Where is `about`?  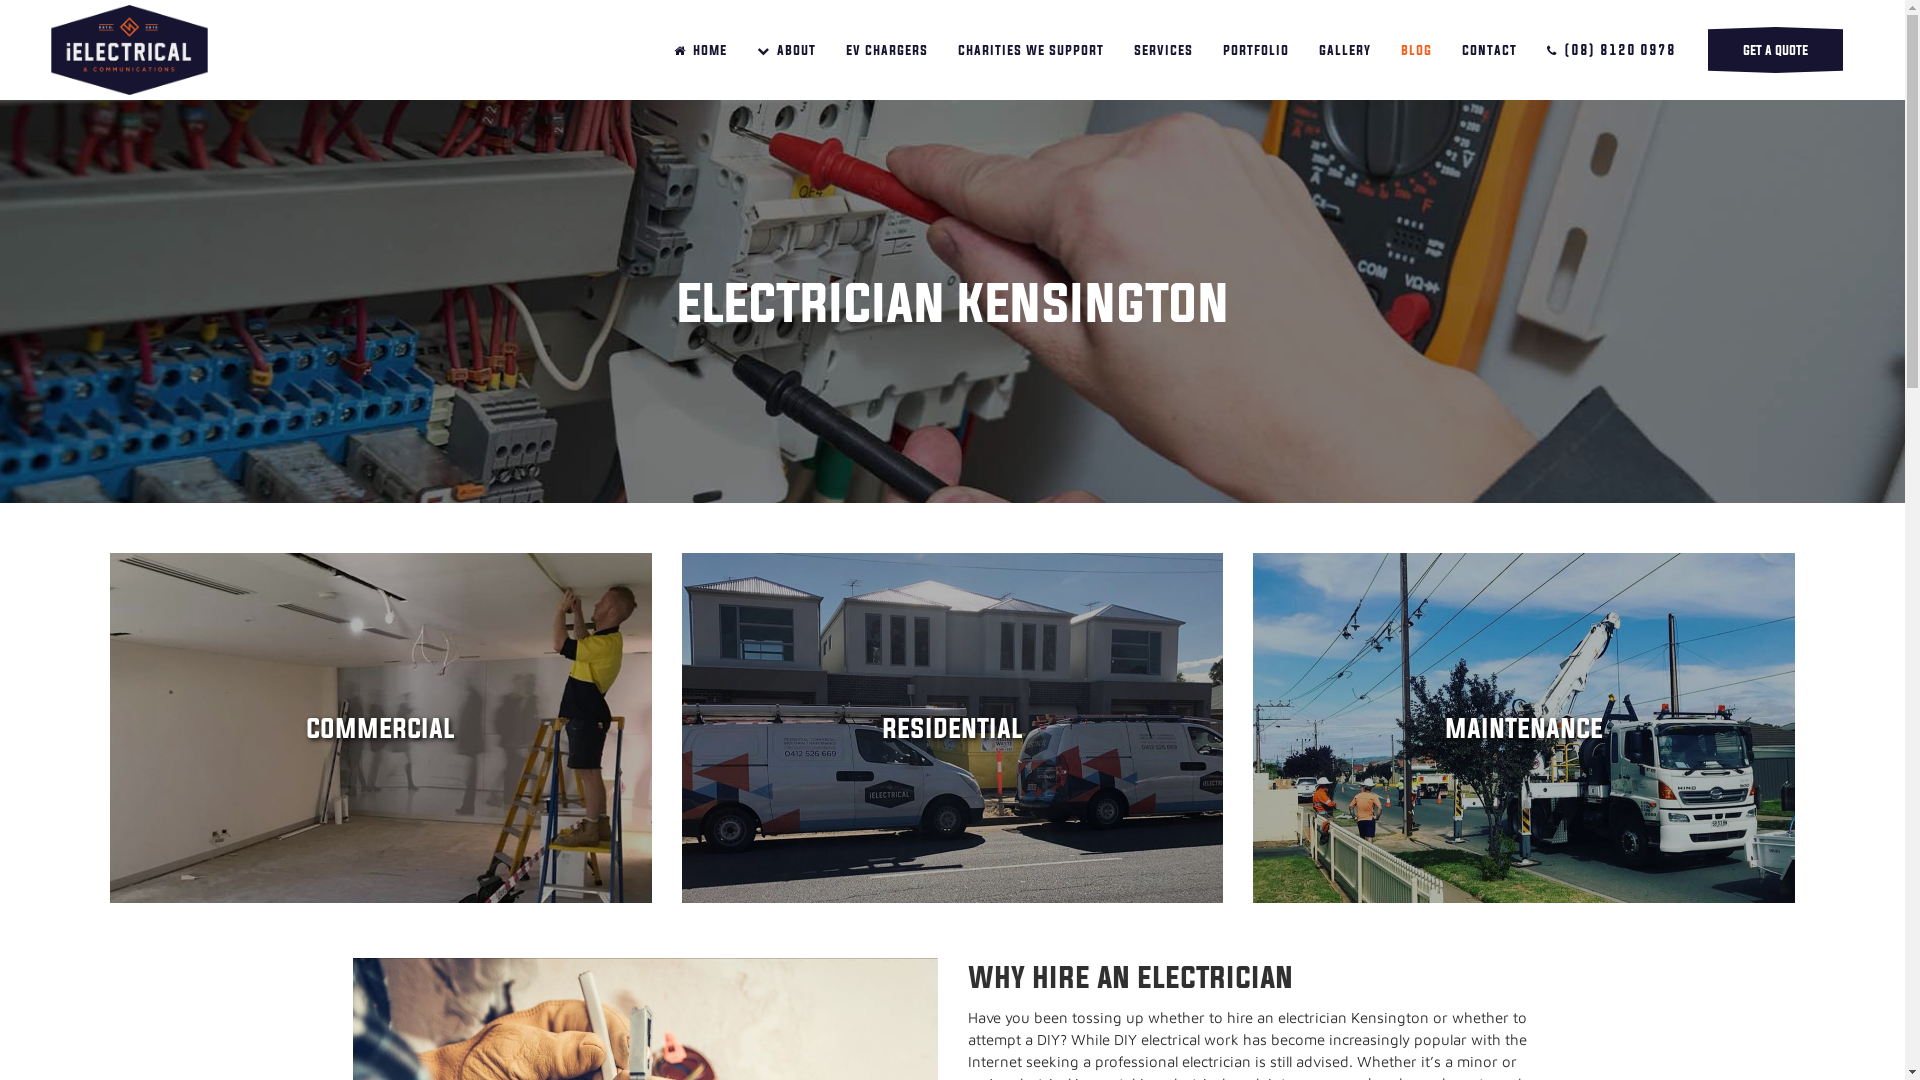 about is located at coordinates (786, 50).